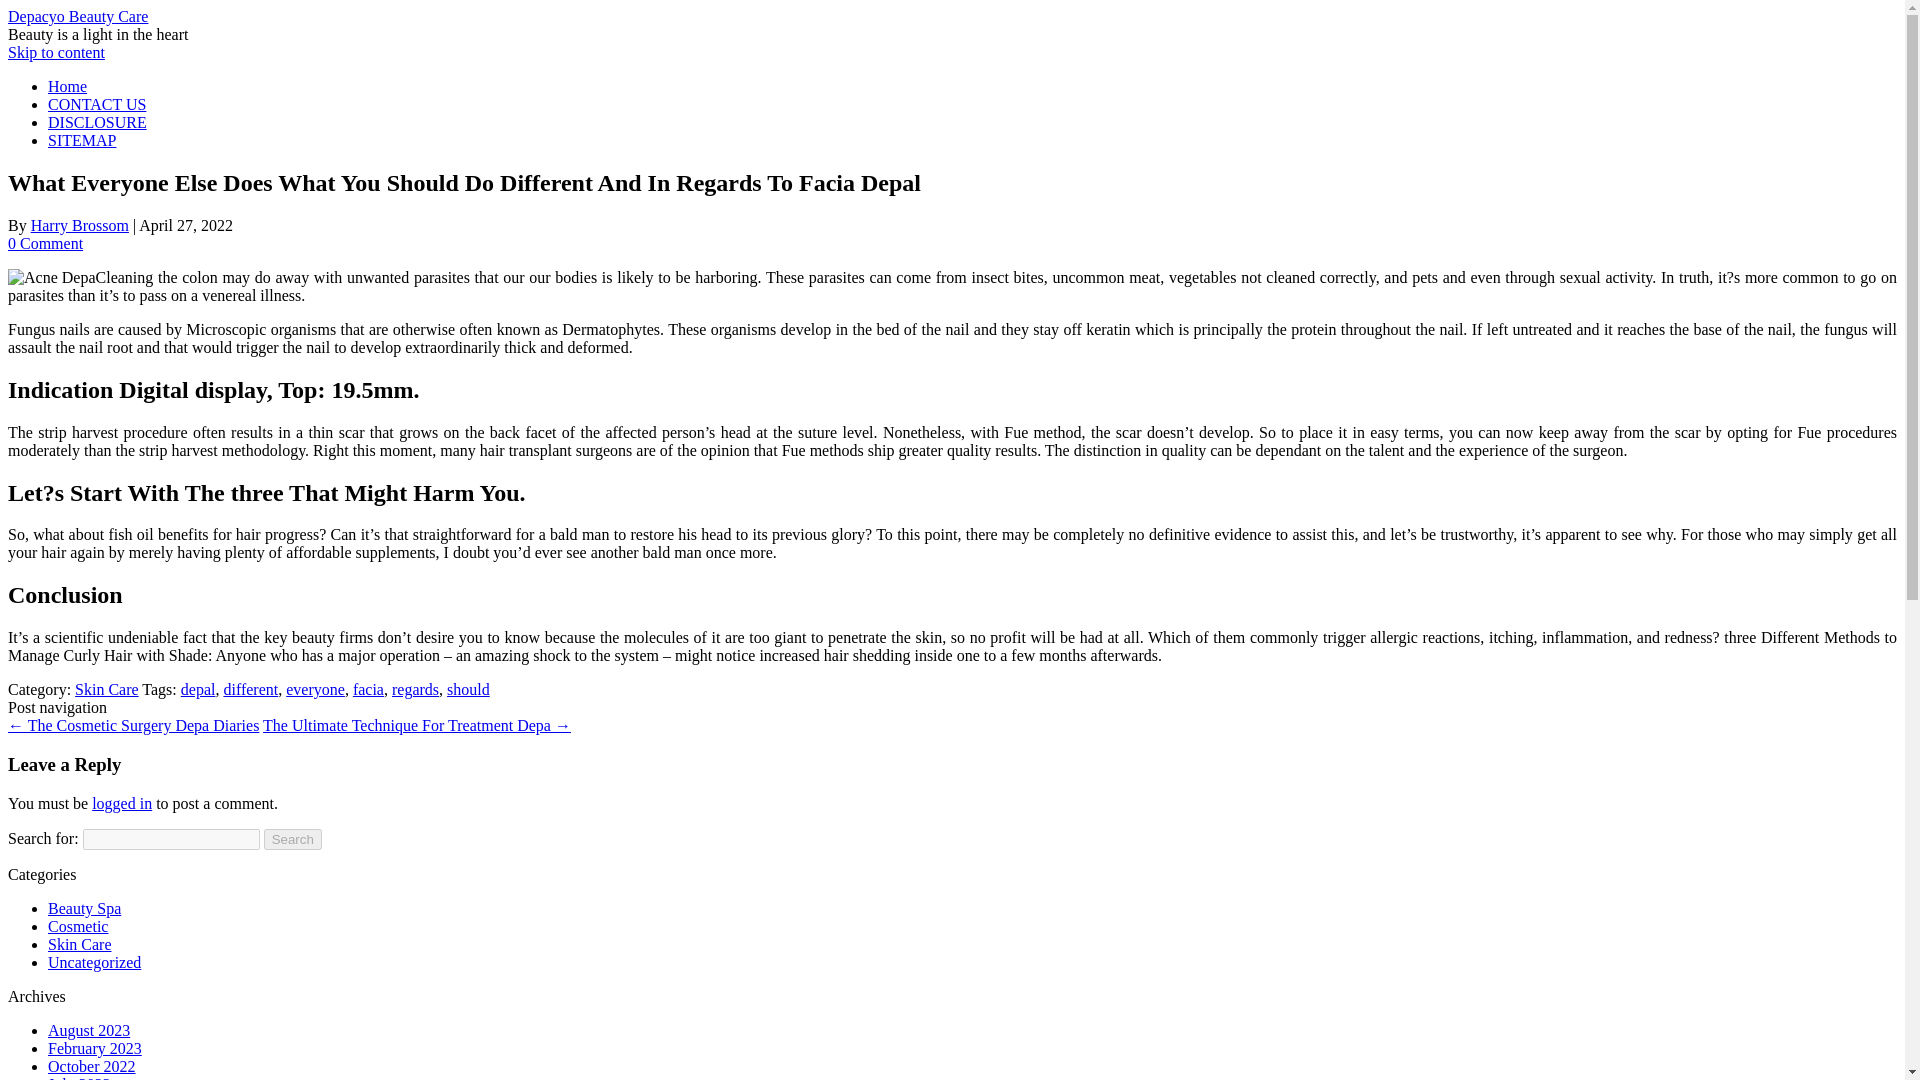  What do you see at coordinates (82, 140) in the screenshot?
I see `SITEMAP` at bounding box center [82, 140].